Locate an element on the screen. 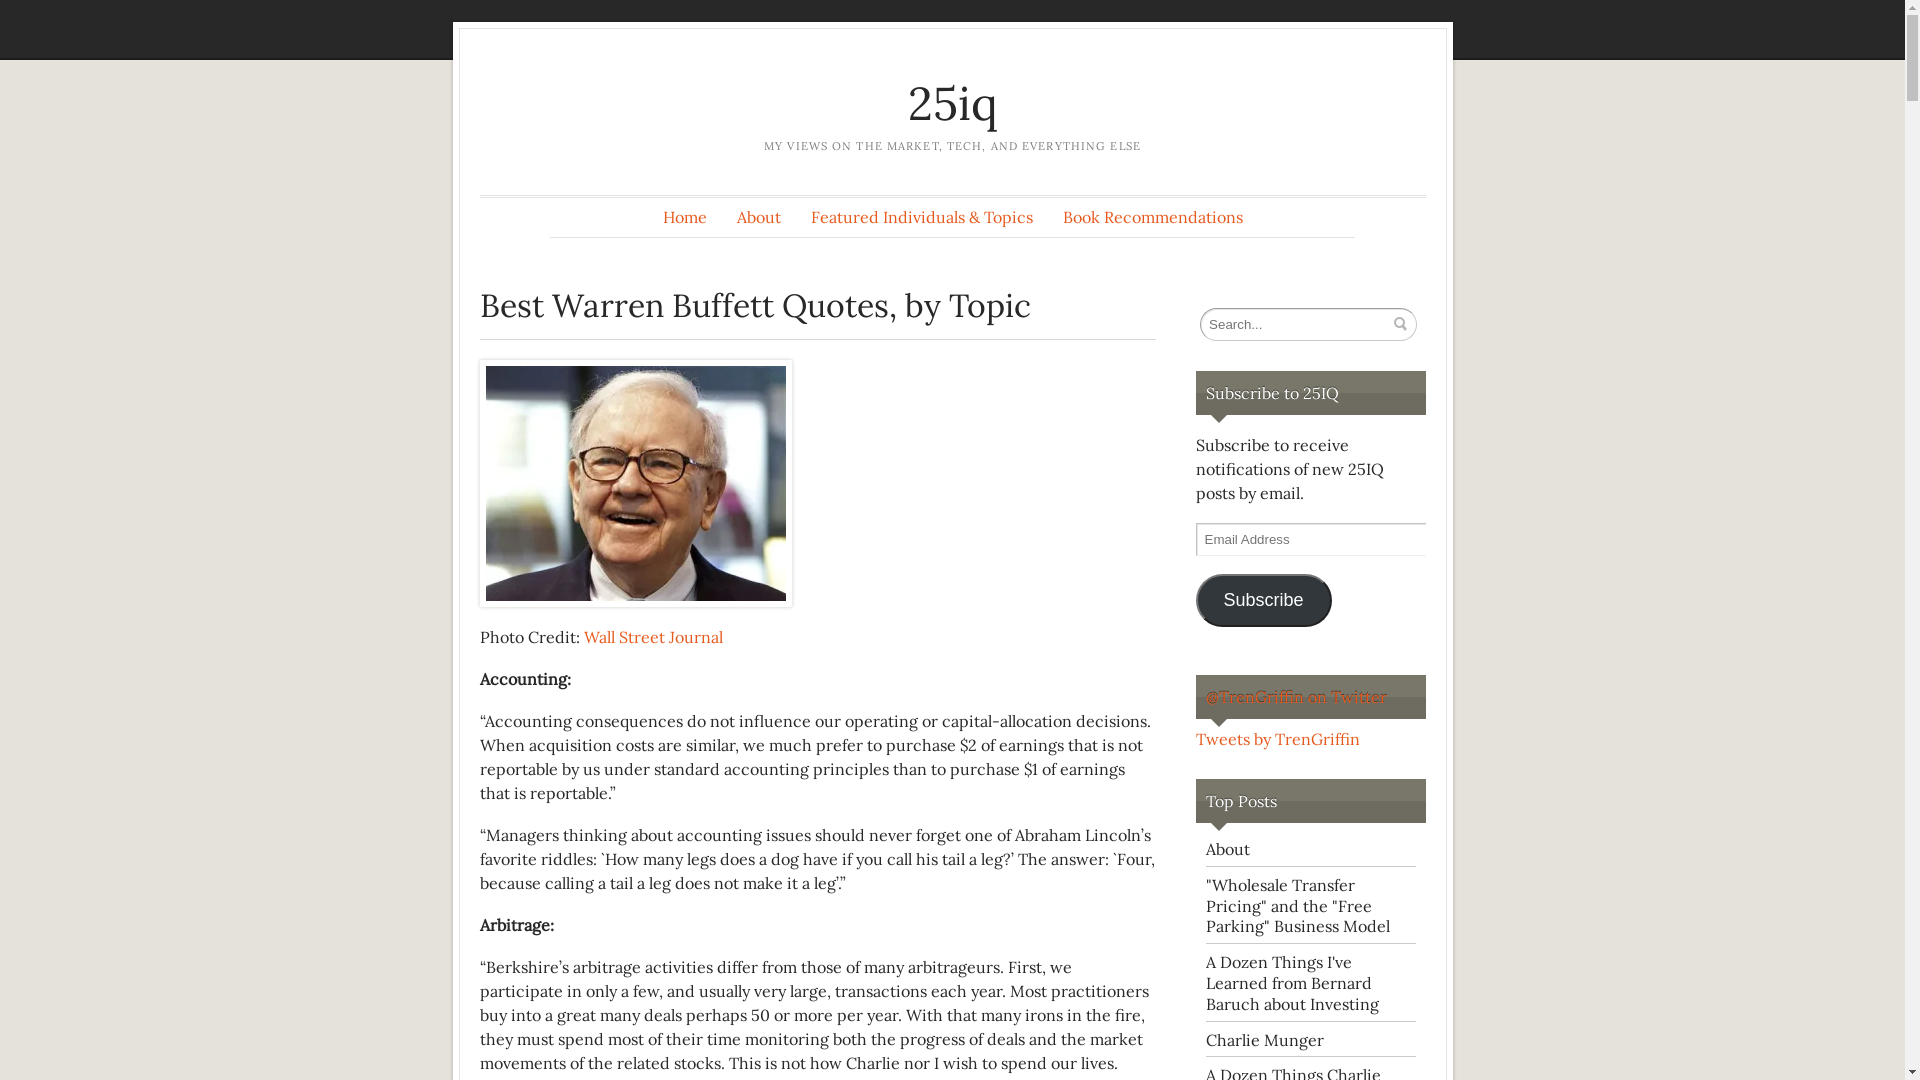 This screenshot has height=1080, width=1920. About is located at coordinates (759, 218).